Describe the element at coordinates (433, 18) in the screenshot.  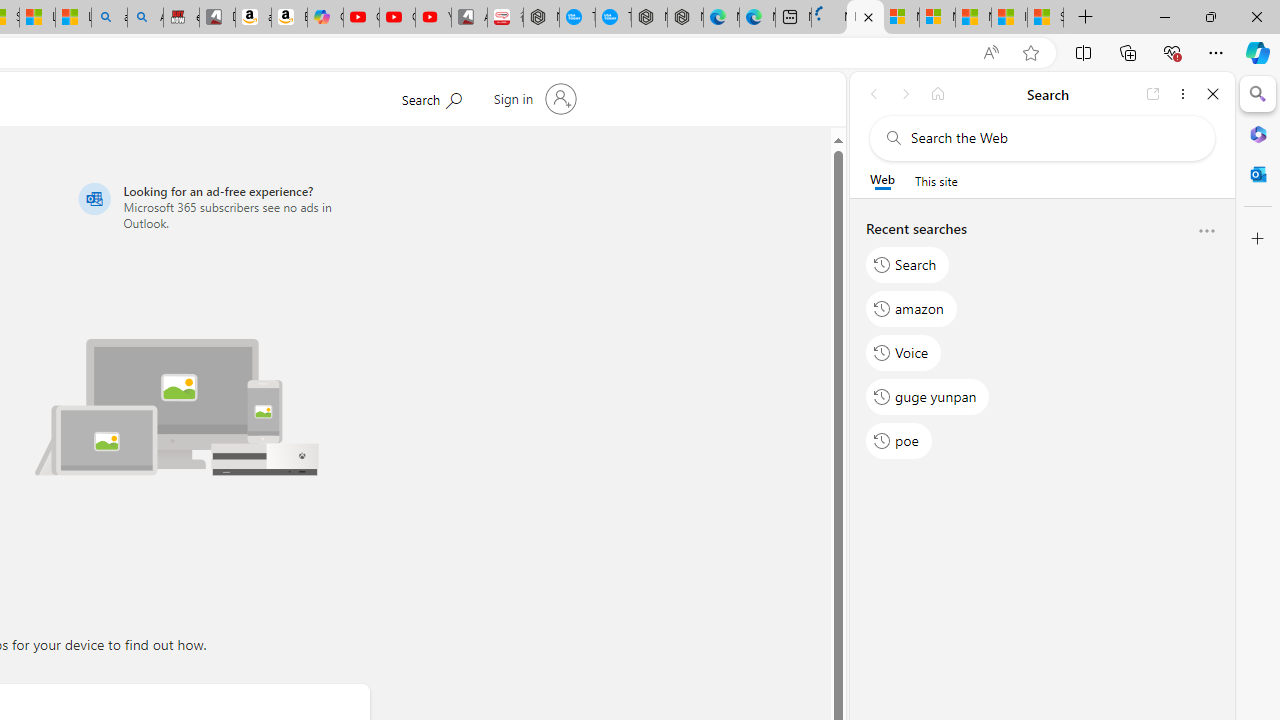
I see `YouTube Kids - An App Created for Kids to Explore Content` at that location.